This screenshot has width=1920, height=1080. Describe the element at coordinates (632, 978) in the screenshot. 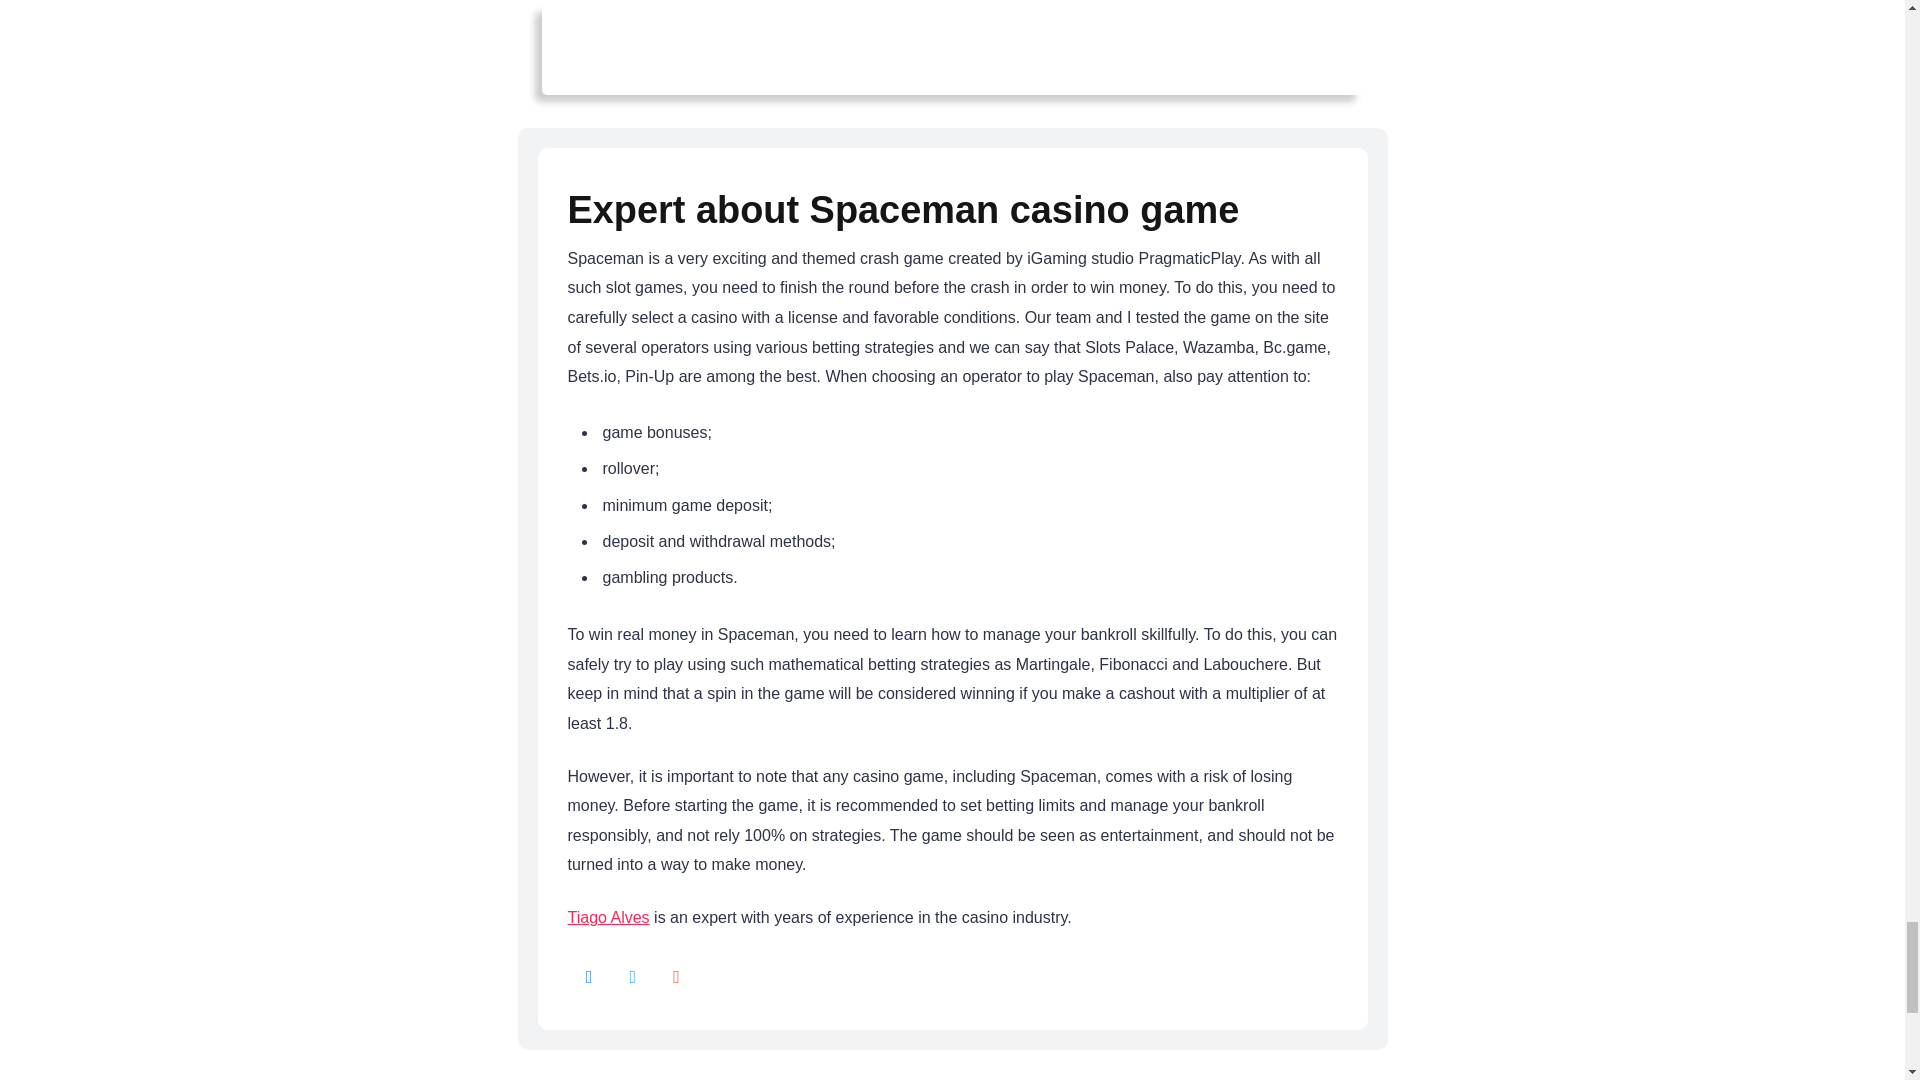

I see `Twitter` at that location.